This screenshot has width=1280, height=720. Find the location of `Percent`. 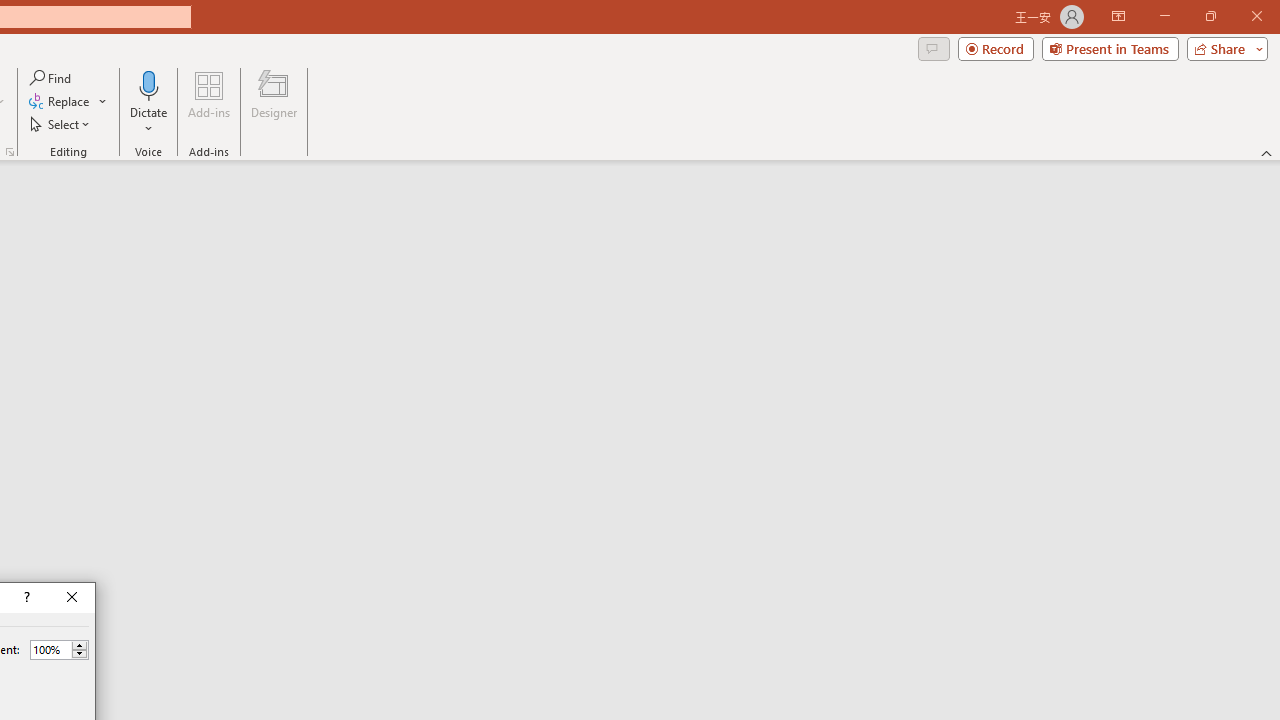

Percent is located at coordinates (50, 649).